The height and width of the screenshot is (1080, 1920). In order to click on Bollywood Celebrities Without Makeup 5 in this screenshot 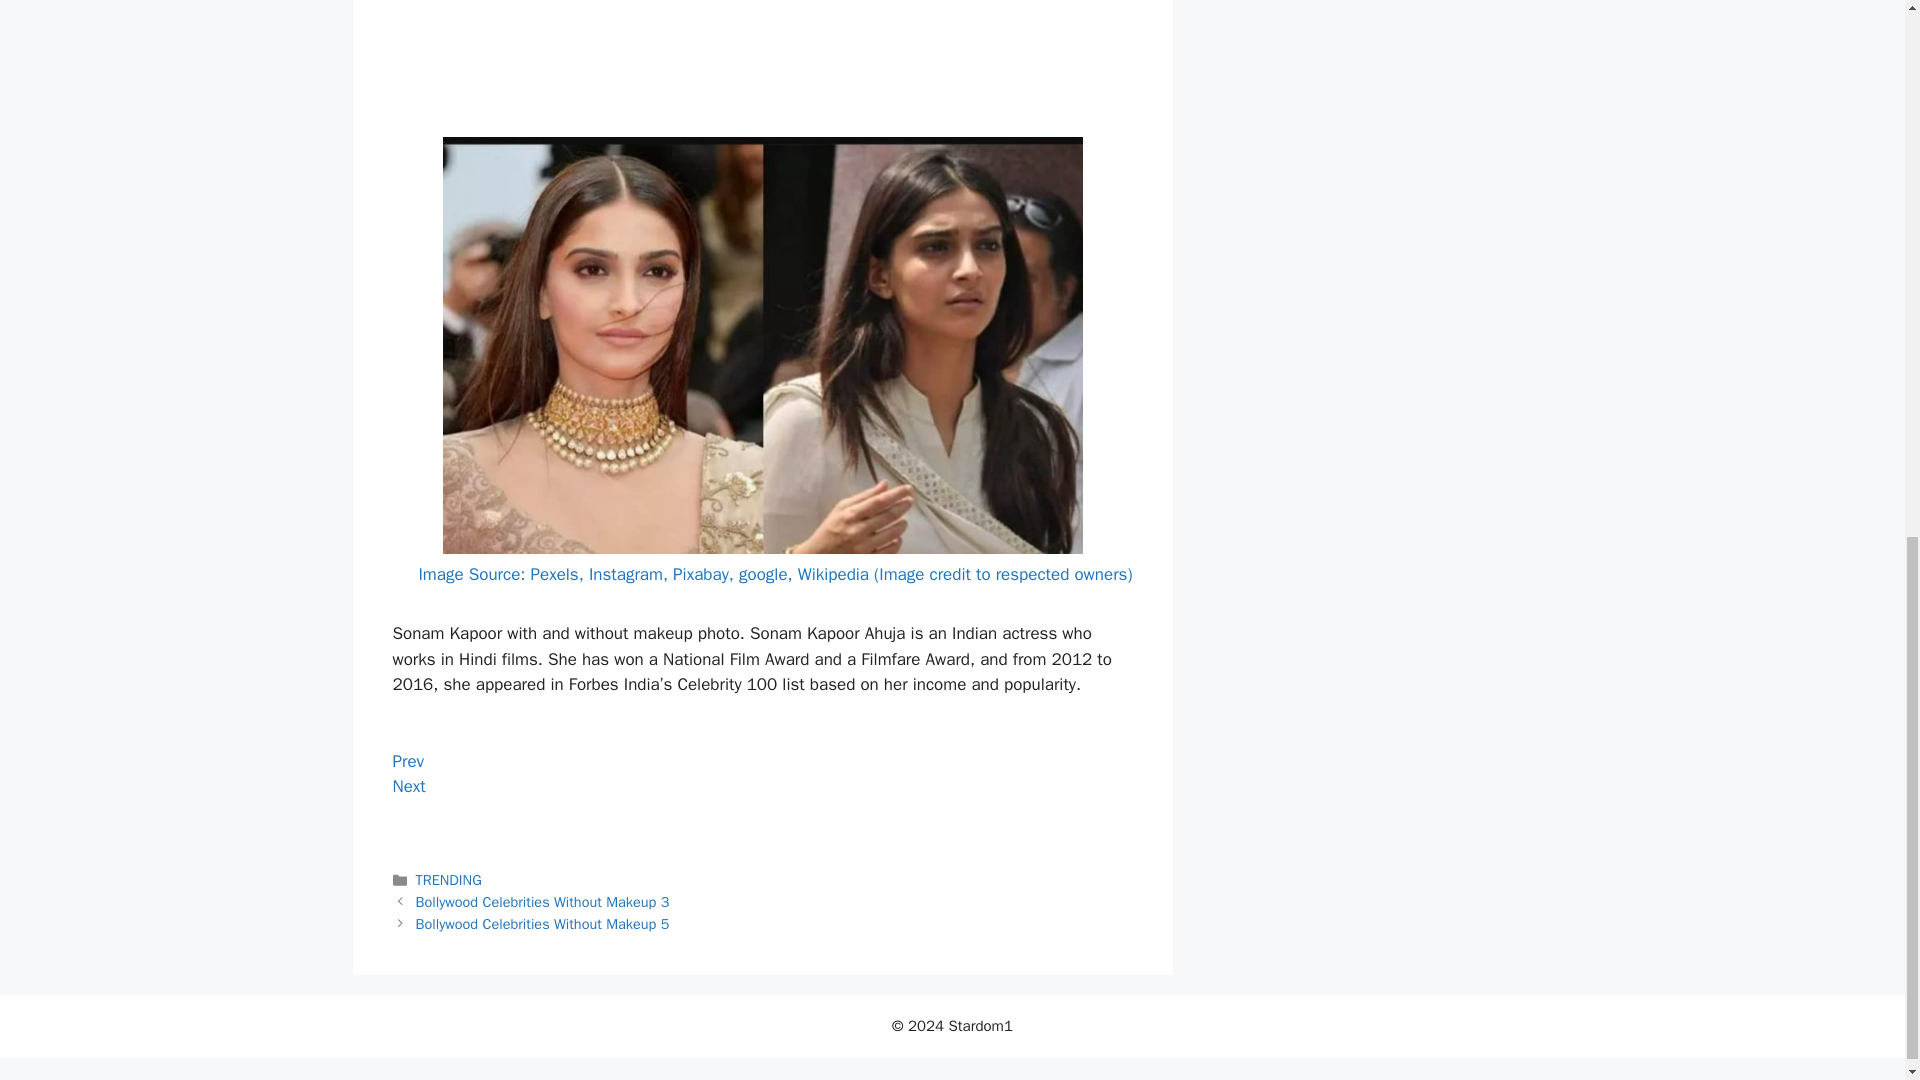, I will do `click(543, 924)`.